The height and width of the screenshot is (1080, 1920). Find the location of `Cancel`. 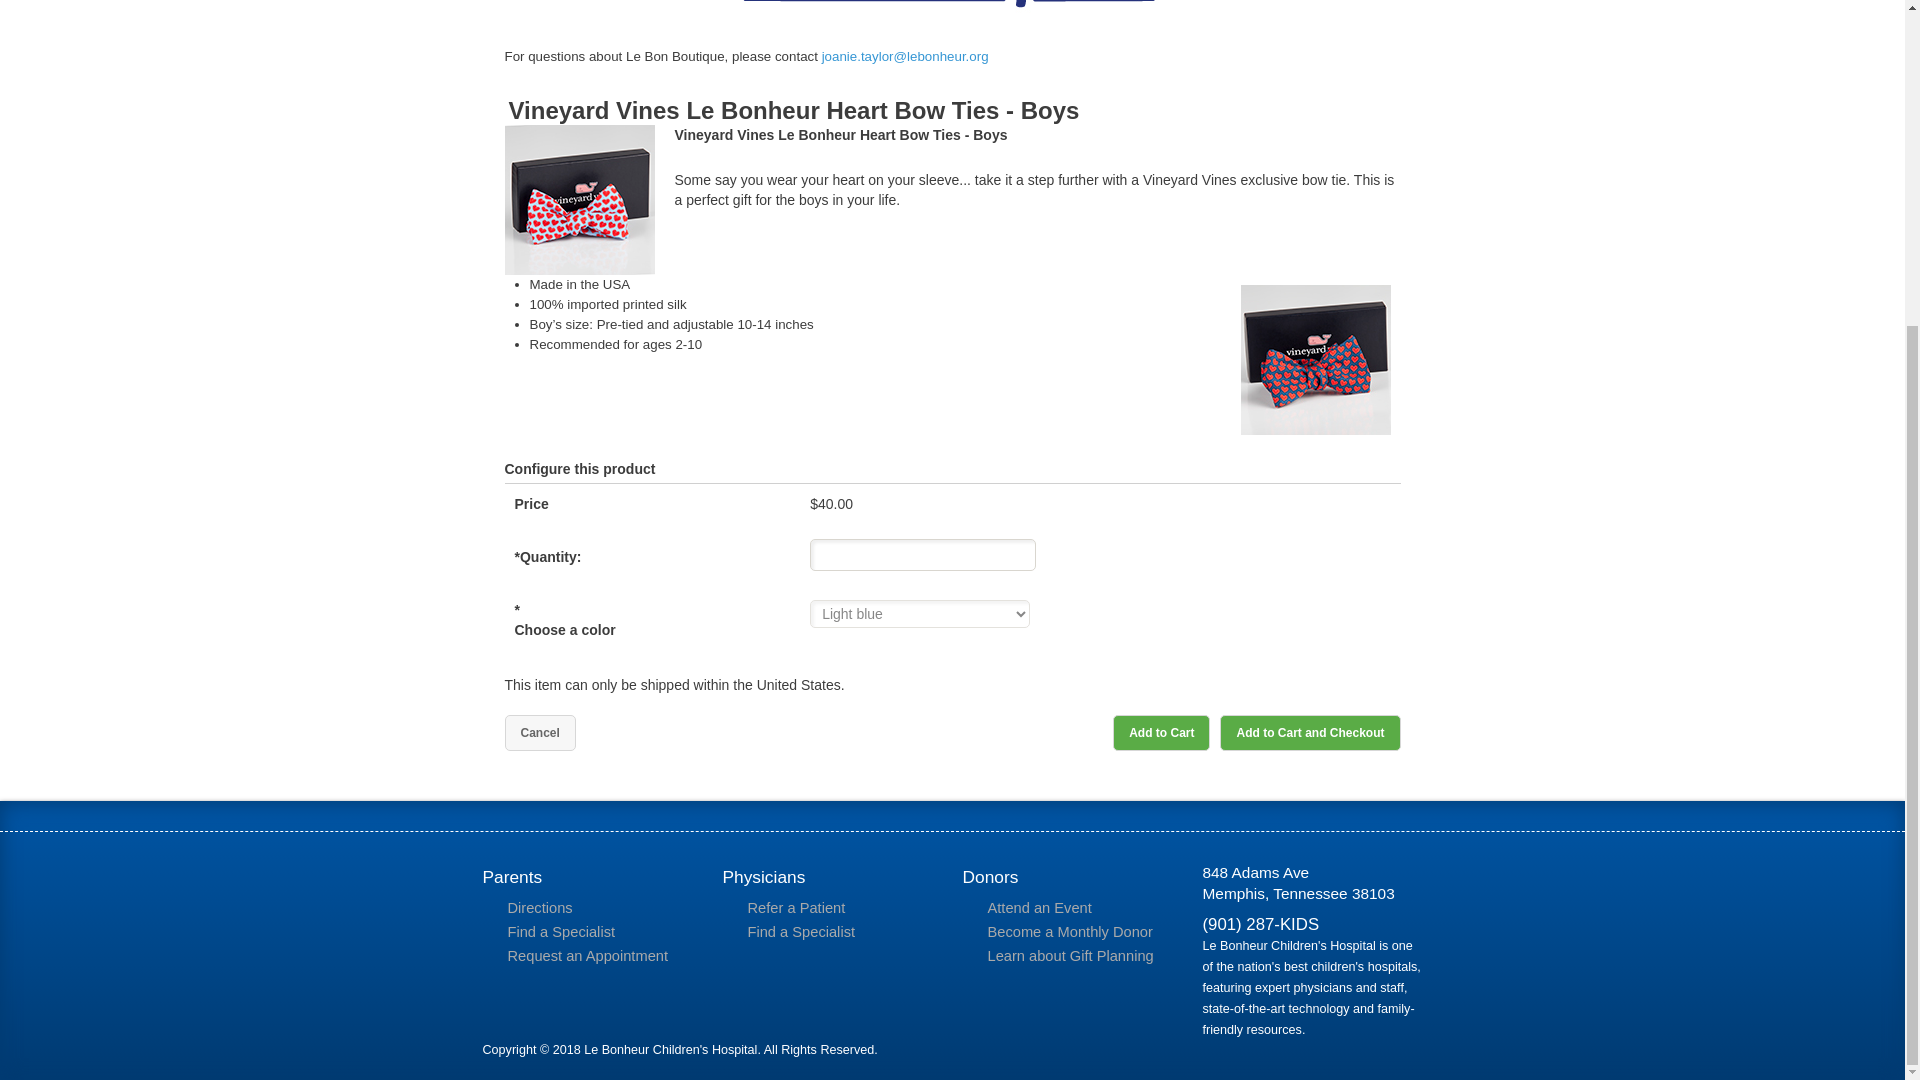

Cancel is located at coordinates (538, 732).